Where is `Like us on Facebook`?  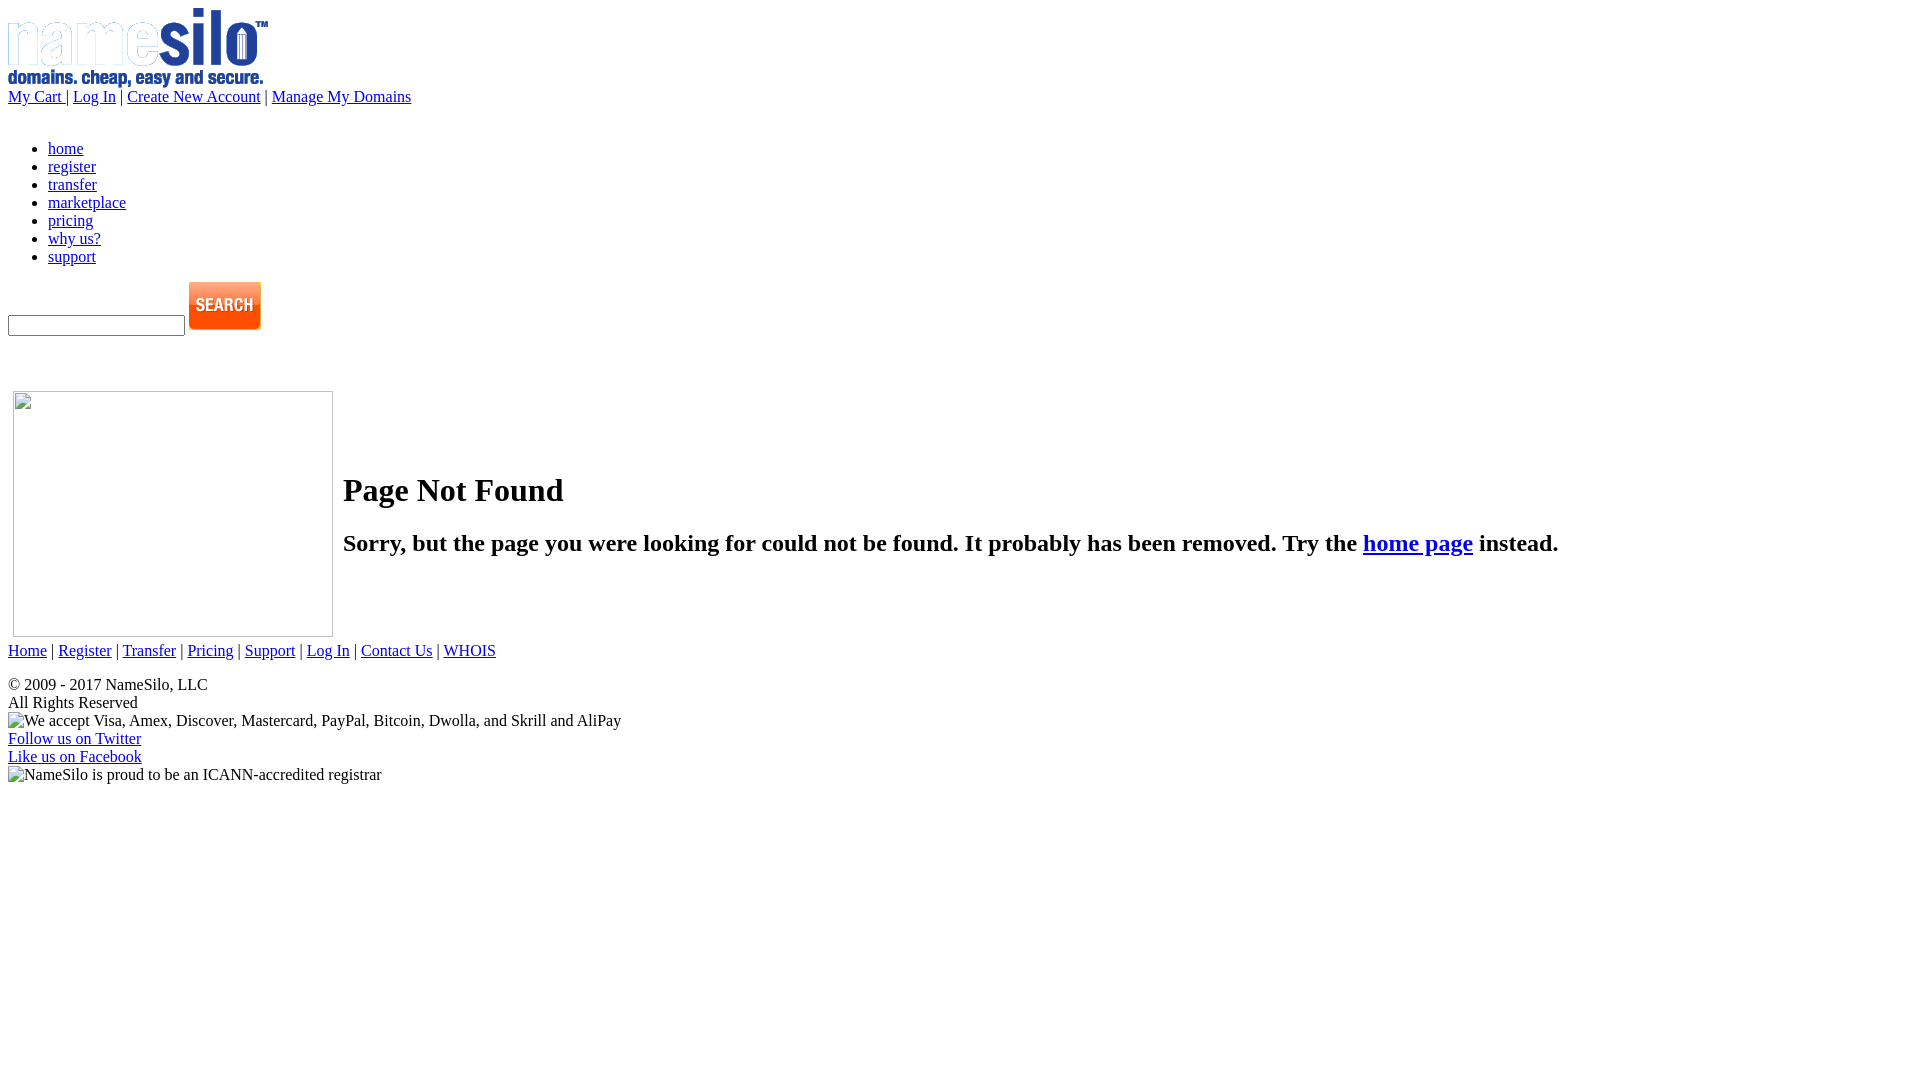
Like us on Facebook is located at coordinates (75, 756).